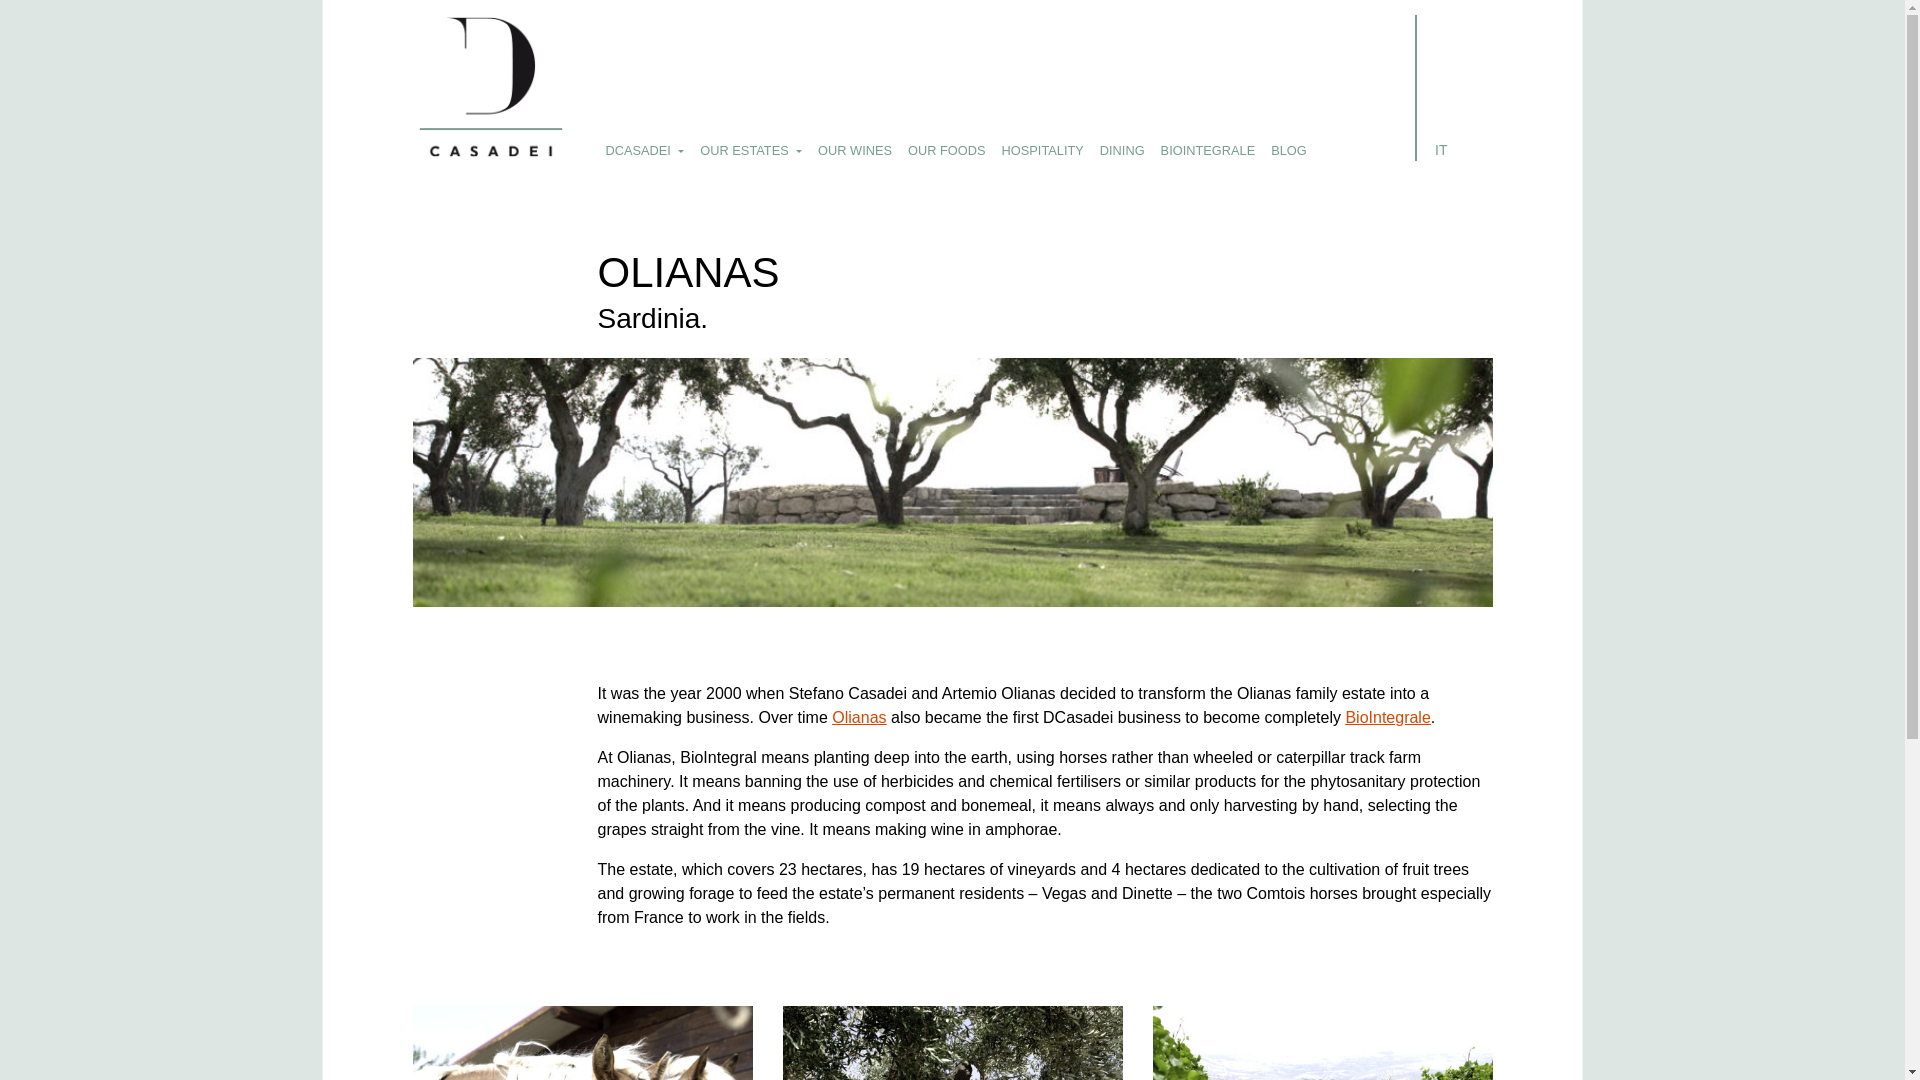 This screenshot has width=1920, height=1080. Describe the element at coordinates (645, 150) in the screenshot. I see `DCASADEI` at that location.